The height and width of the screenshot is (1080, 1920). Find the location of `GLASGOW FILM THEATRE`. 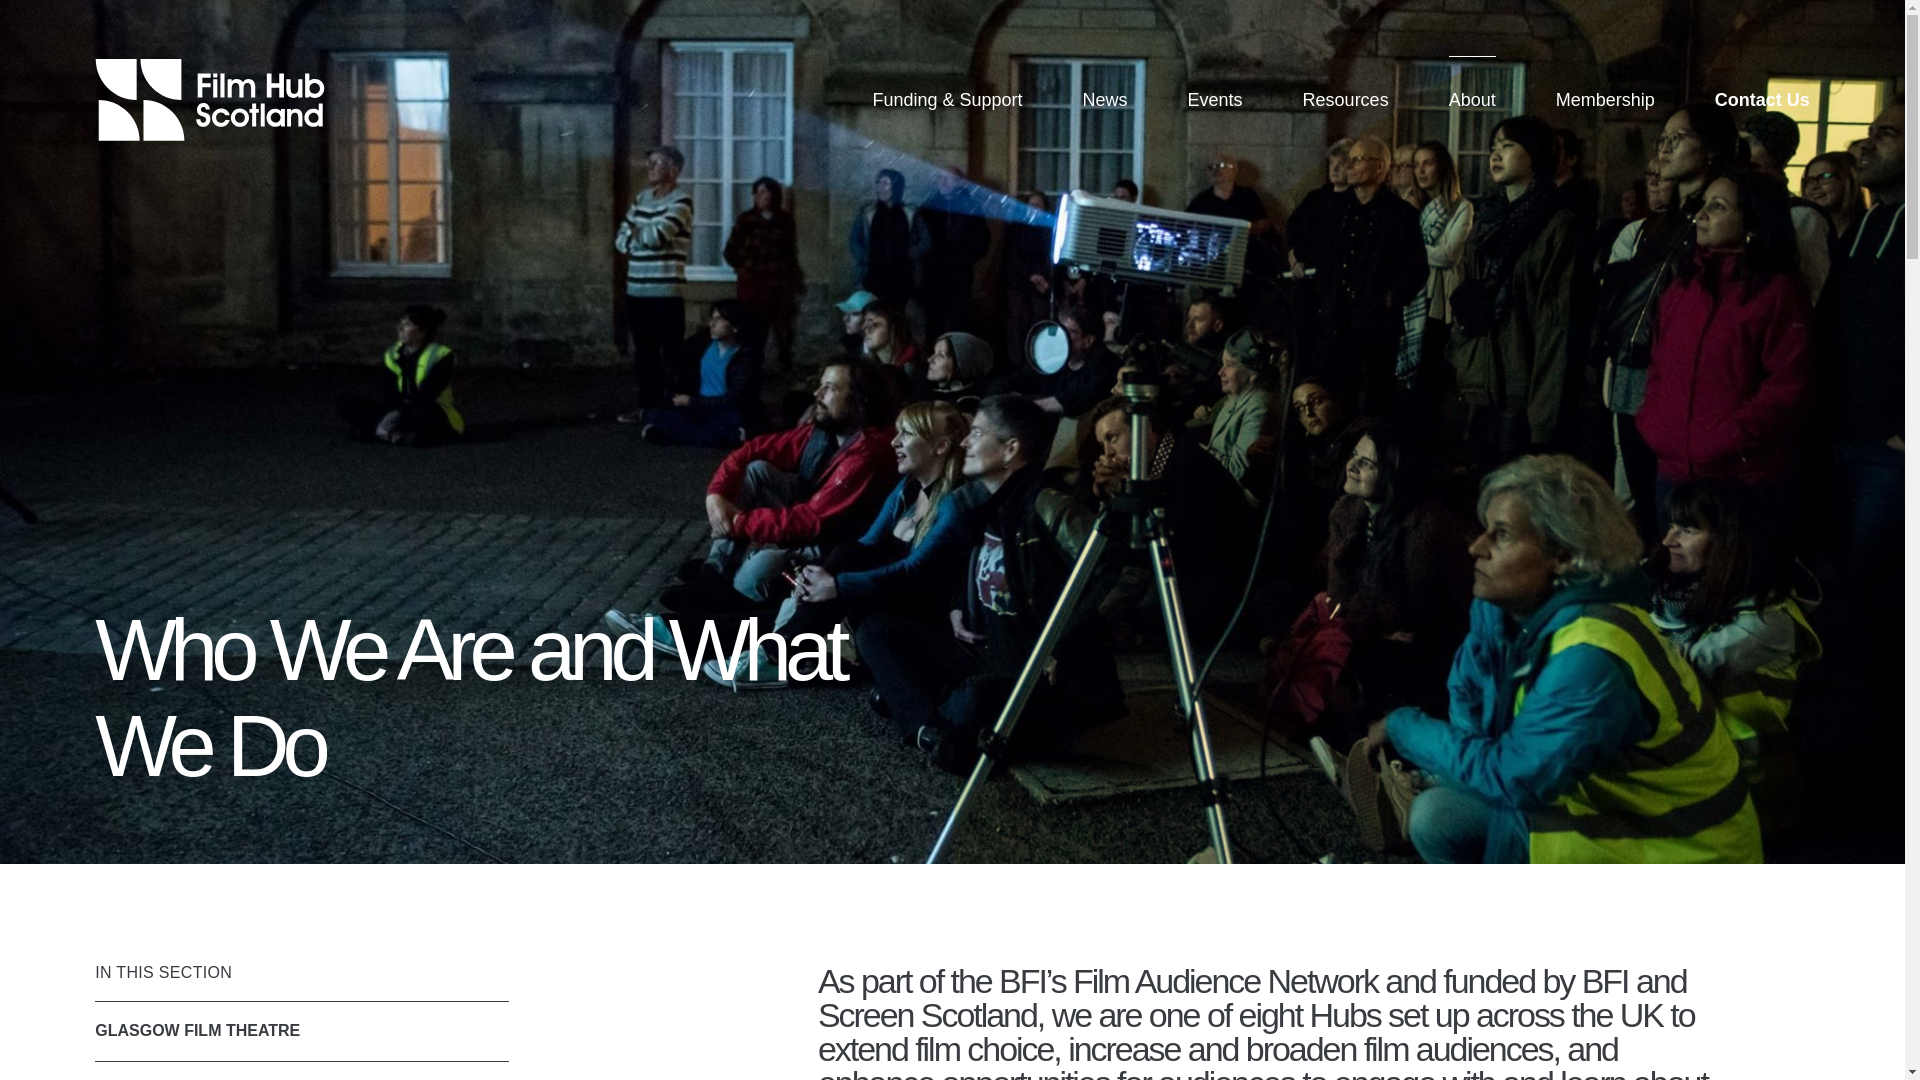

GLASGOW FILM THEATRE is located at coordinates (301, 1030).